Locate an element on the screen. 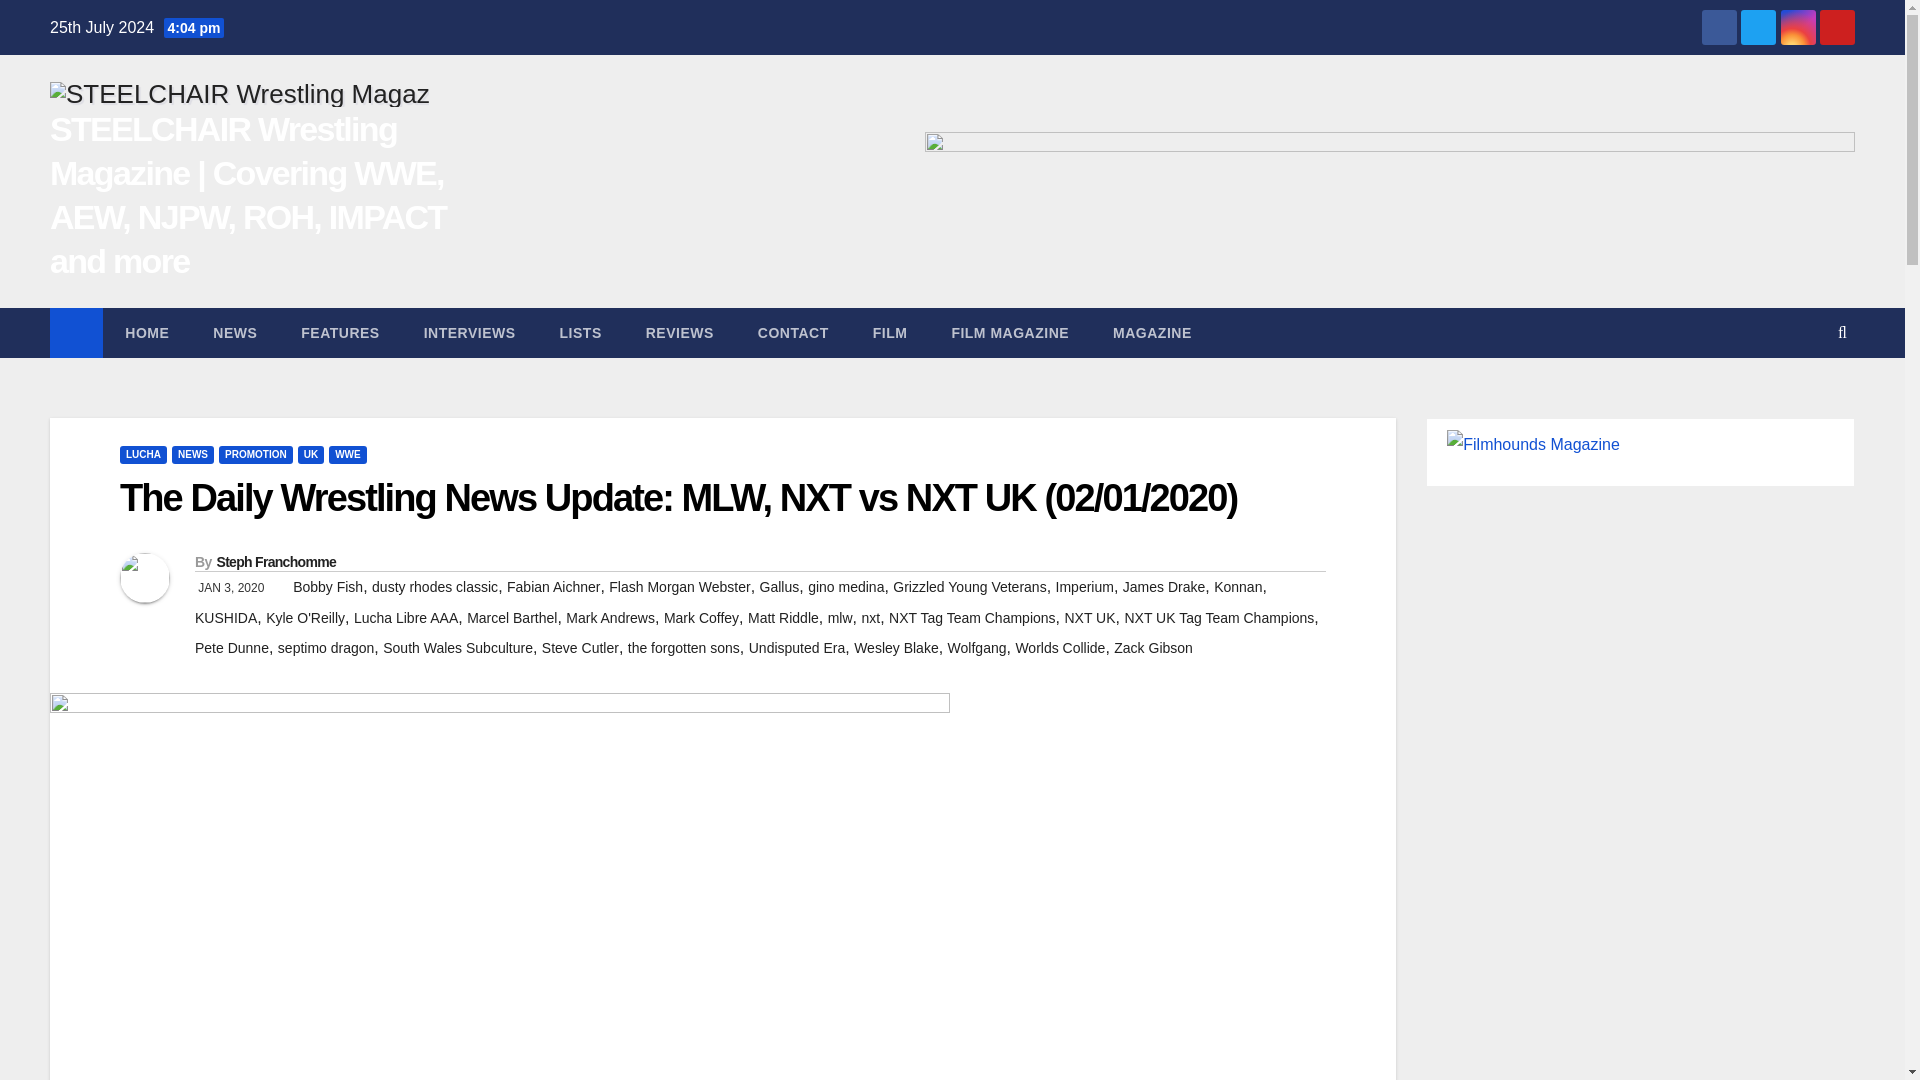 This screenshot has width=1920, height=1080. FEATURES is located at coordinates (340, 332).